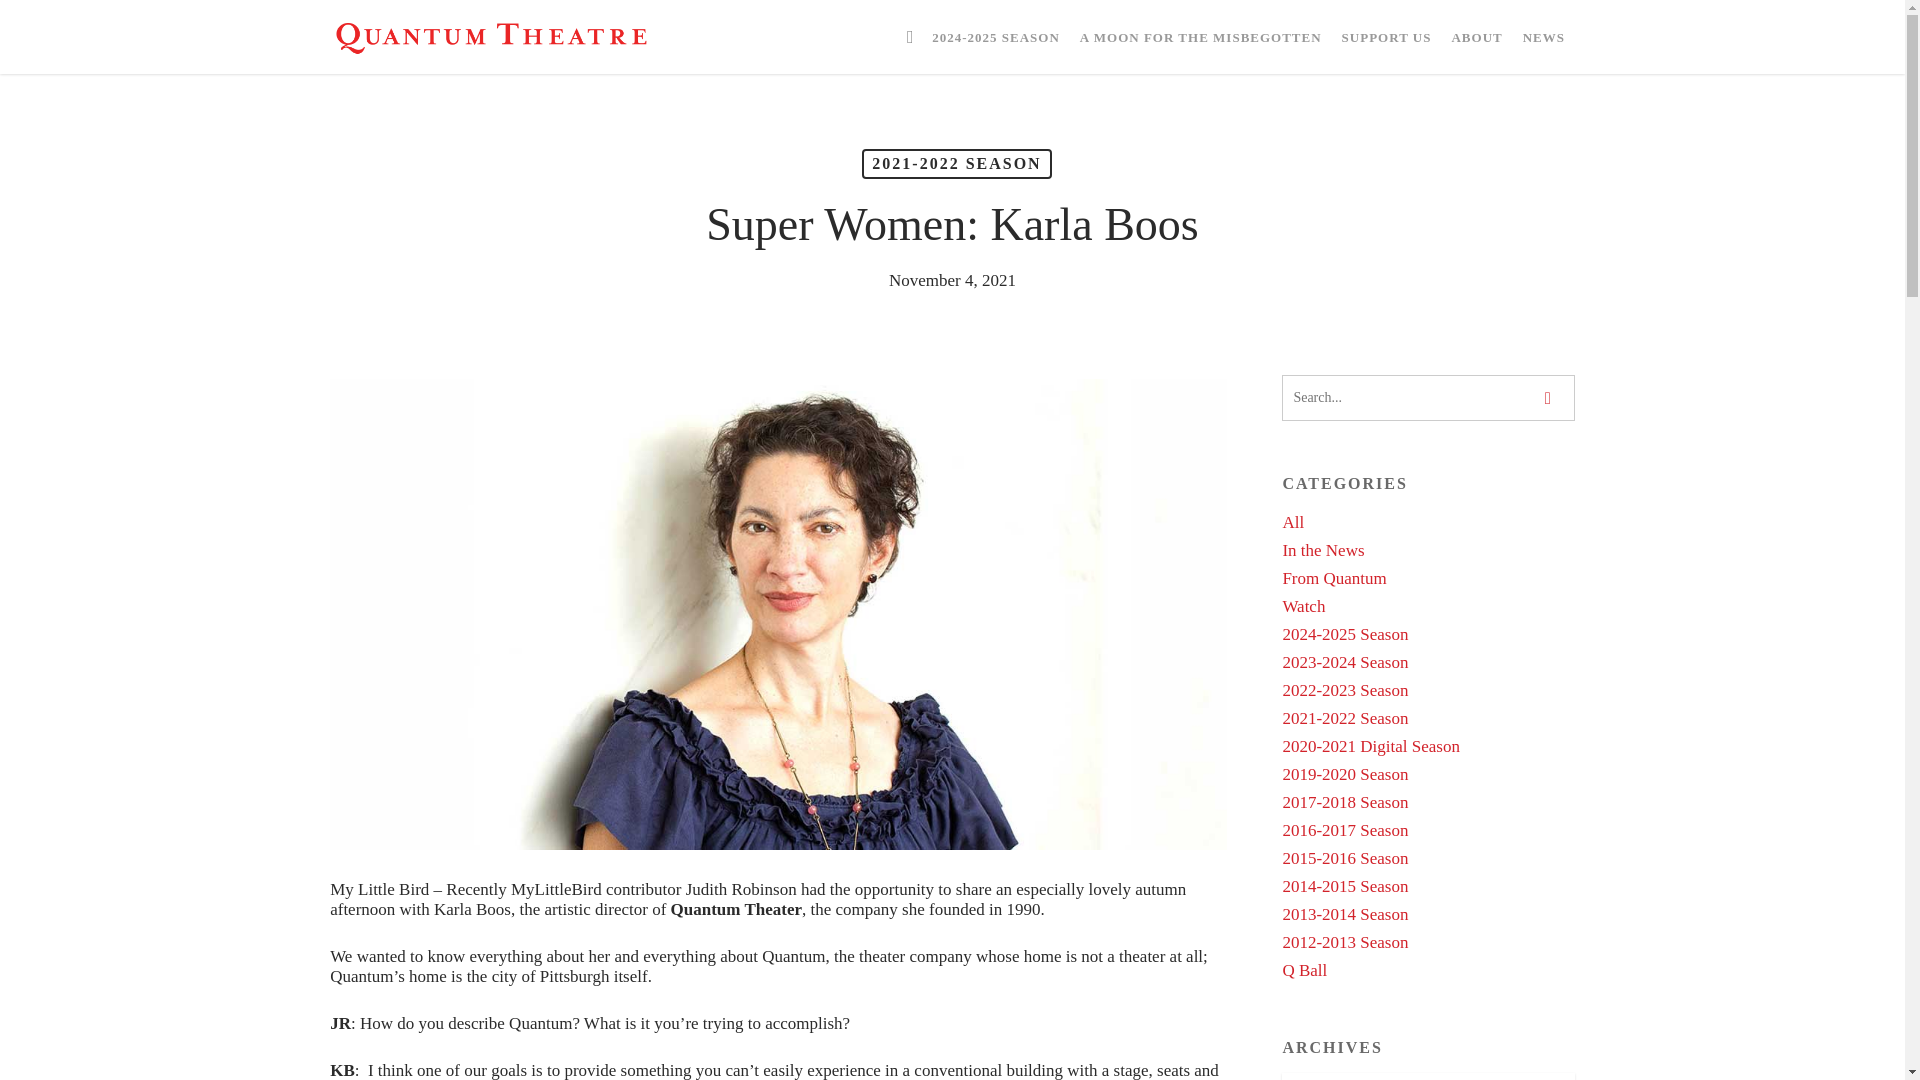  What do you see at coordinates (1387, 36) in the screenshot?
I see `SUPPORT US` at bounding box center [1387, 36].